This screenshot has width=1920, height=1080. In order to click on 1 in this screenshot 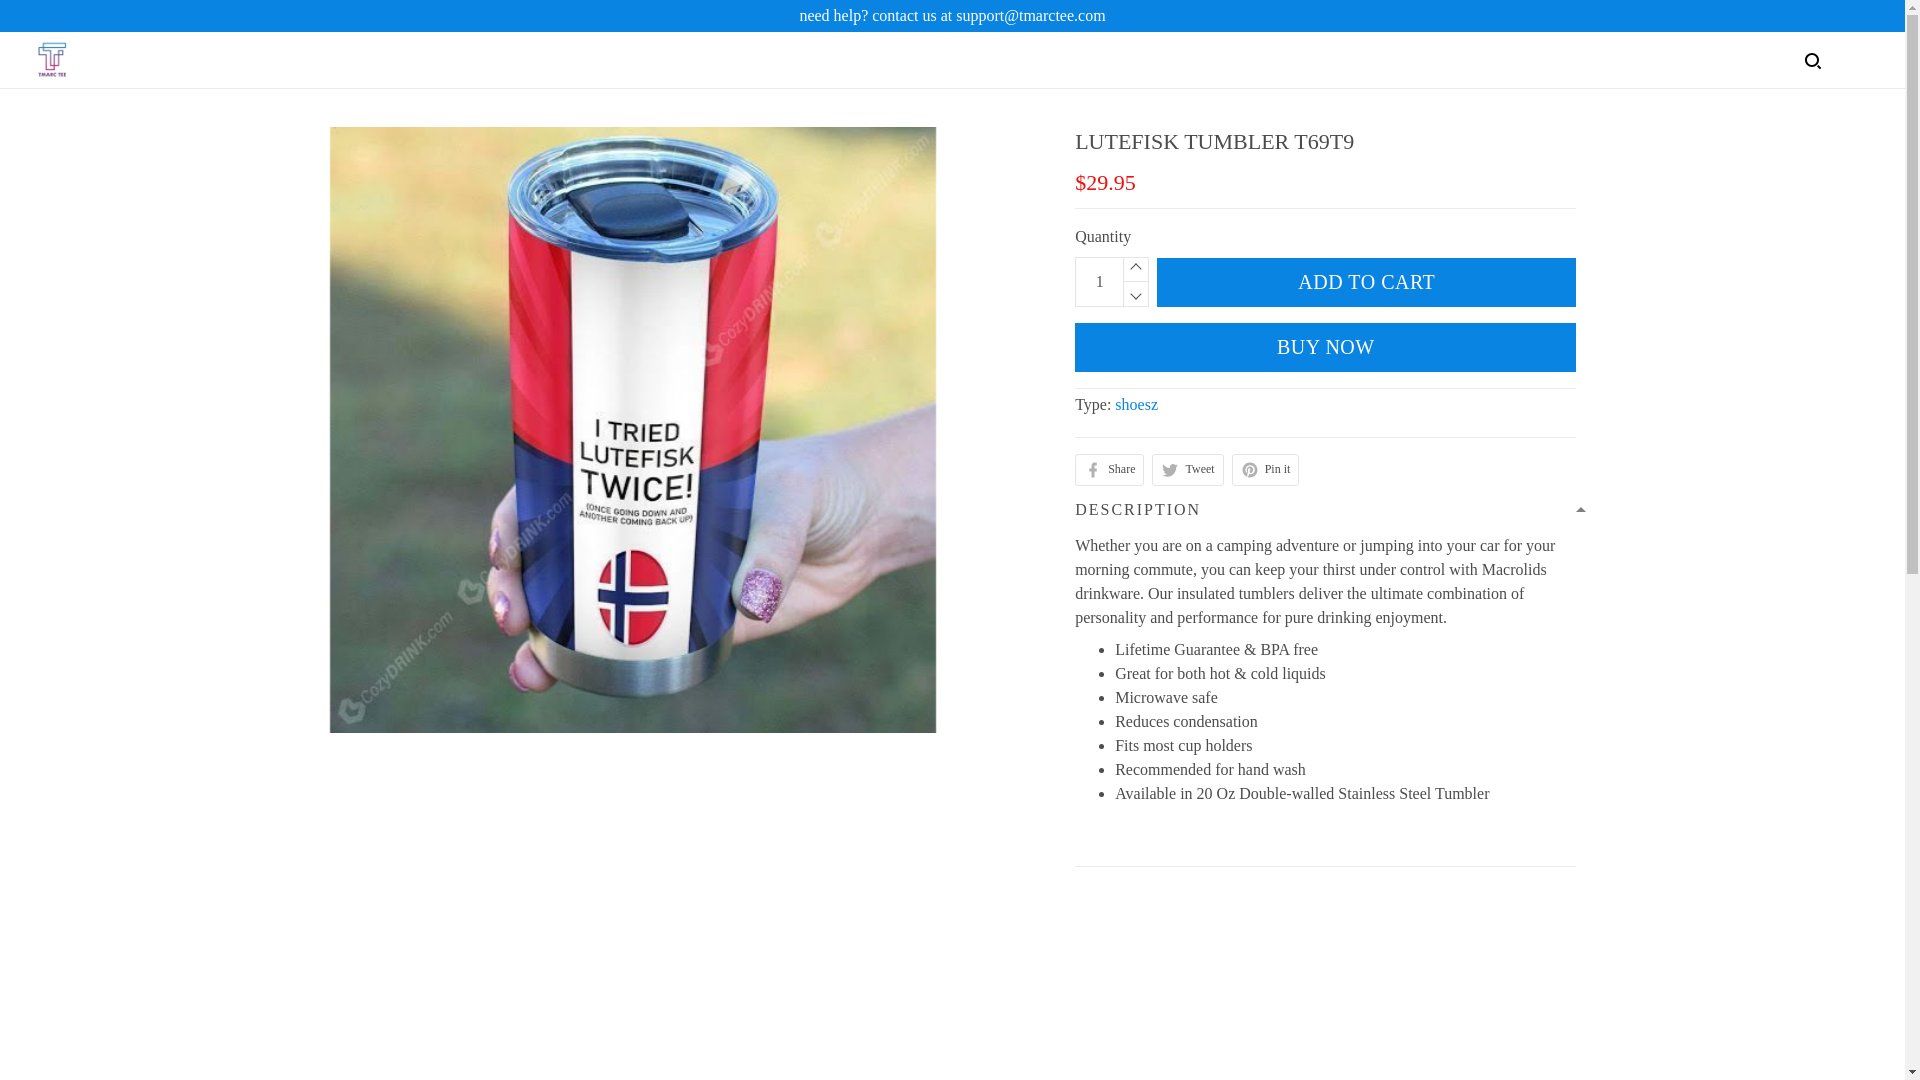, I will do `click(1099, 282)`.